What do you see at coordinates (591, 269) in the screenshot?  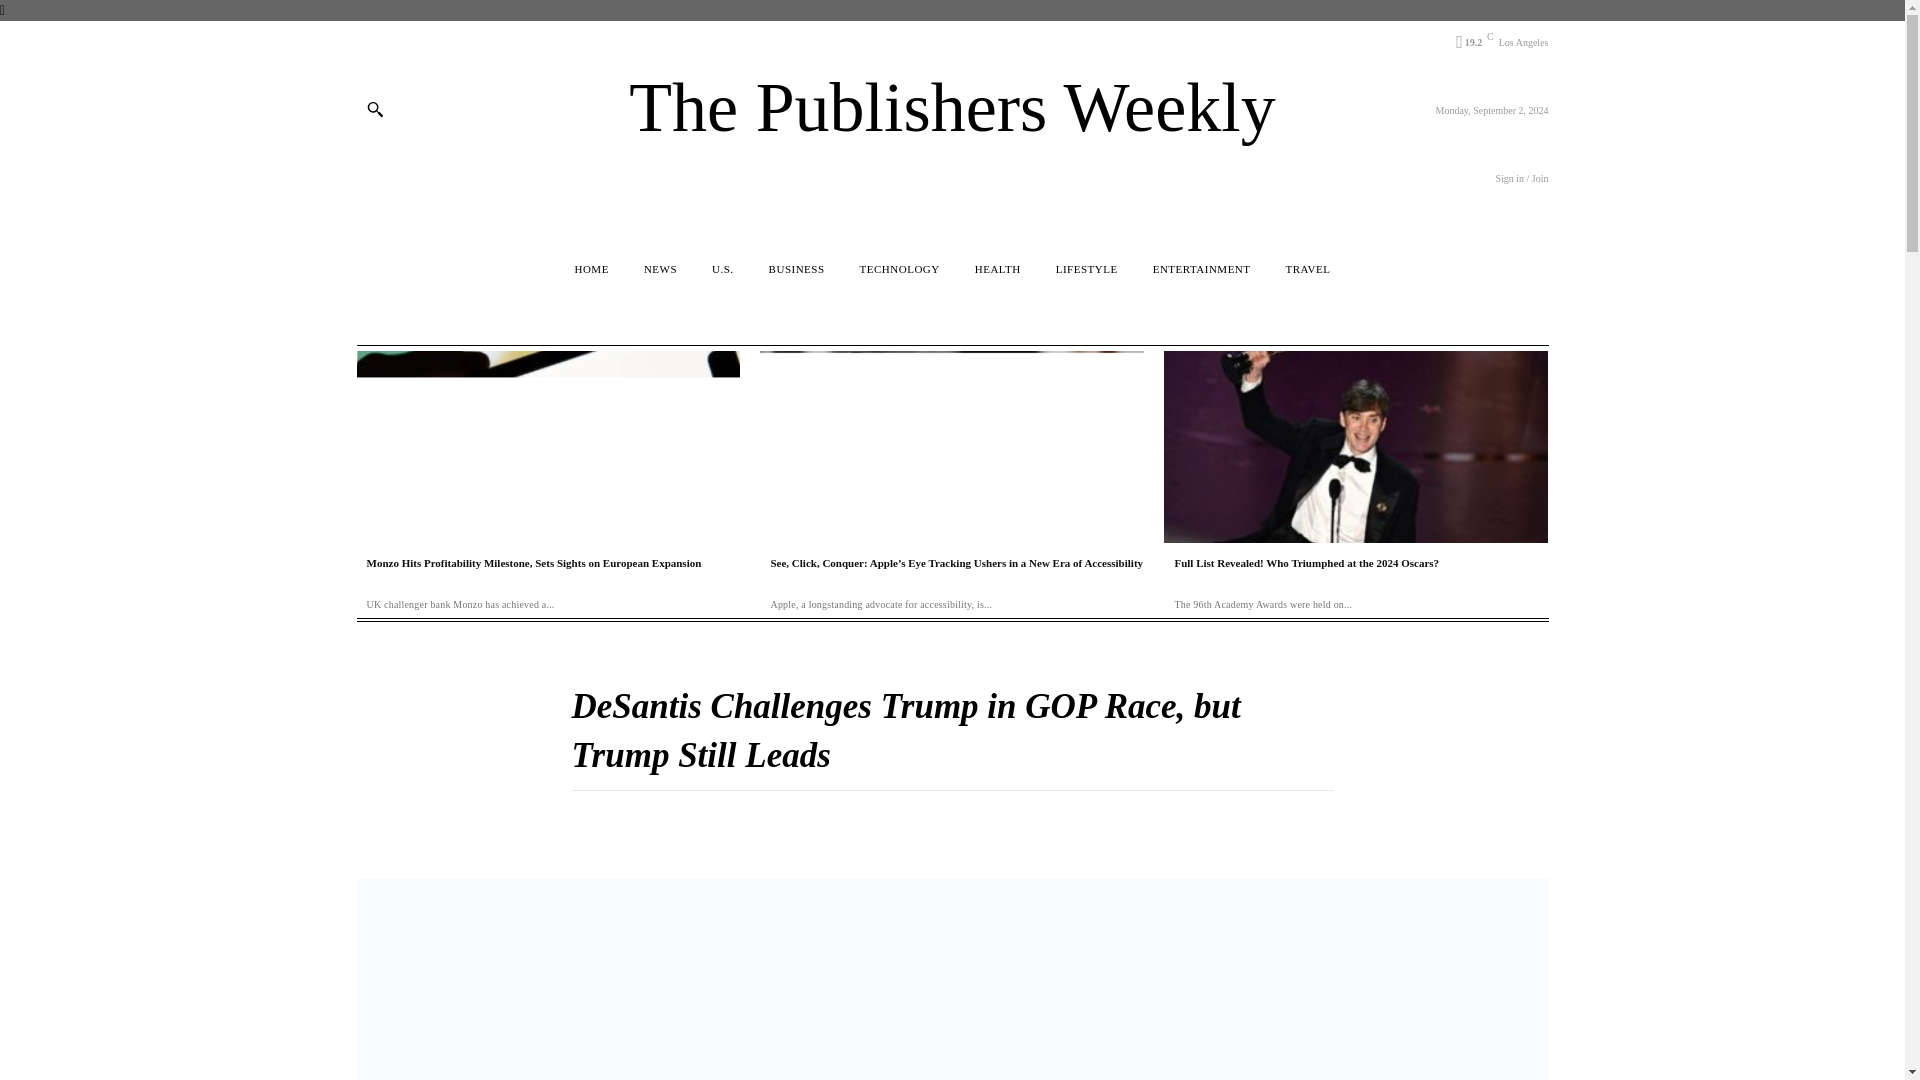 I see `HOME` at bounding box center [591, 269].